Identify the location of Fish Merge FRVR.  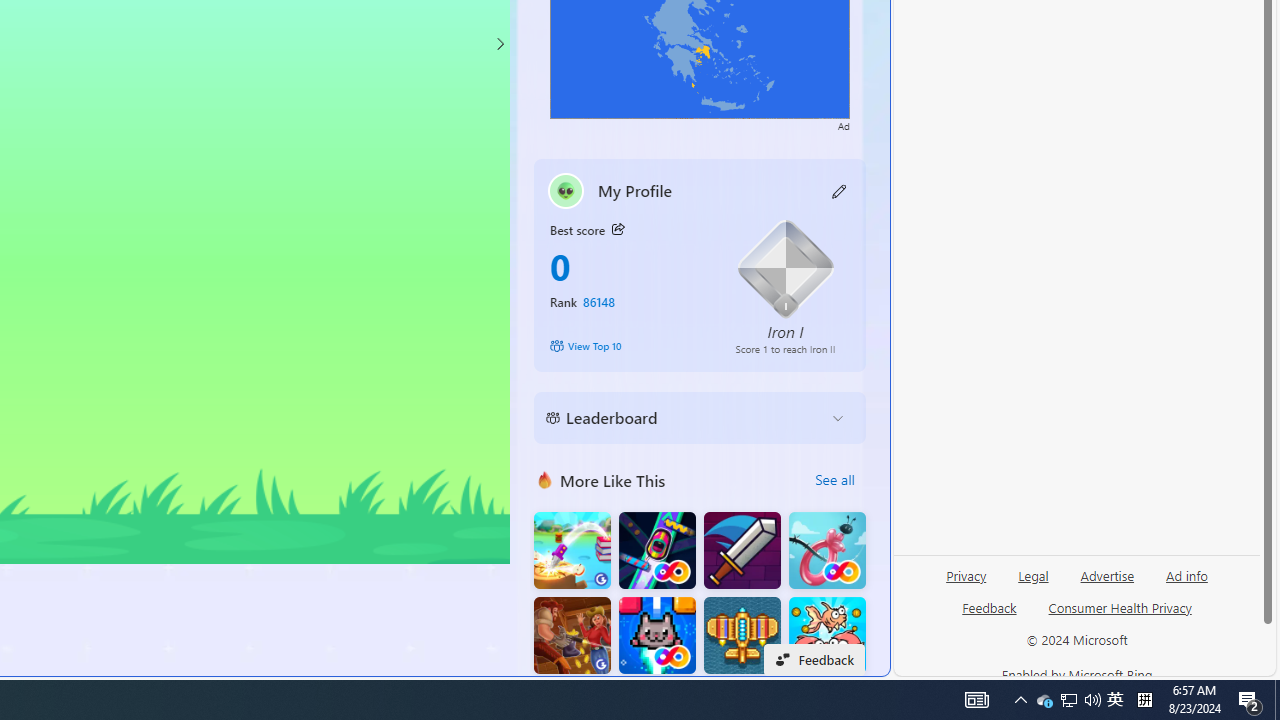
(827, 636).